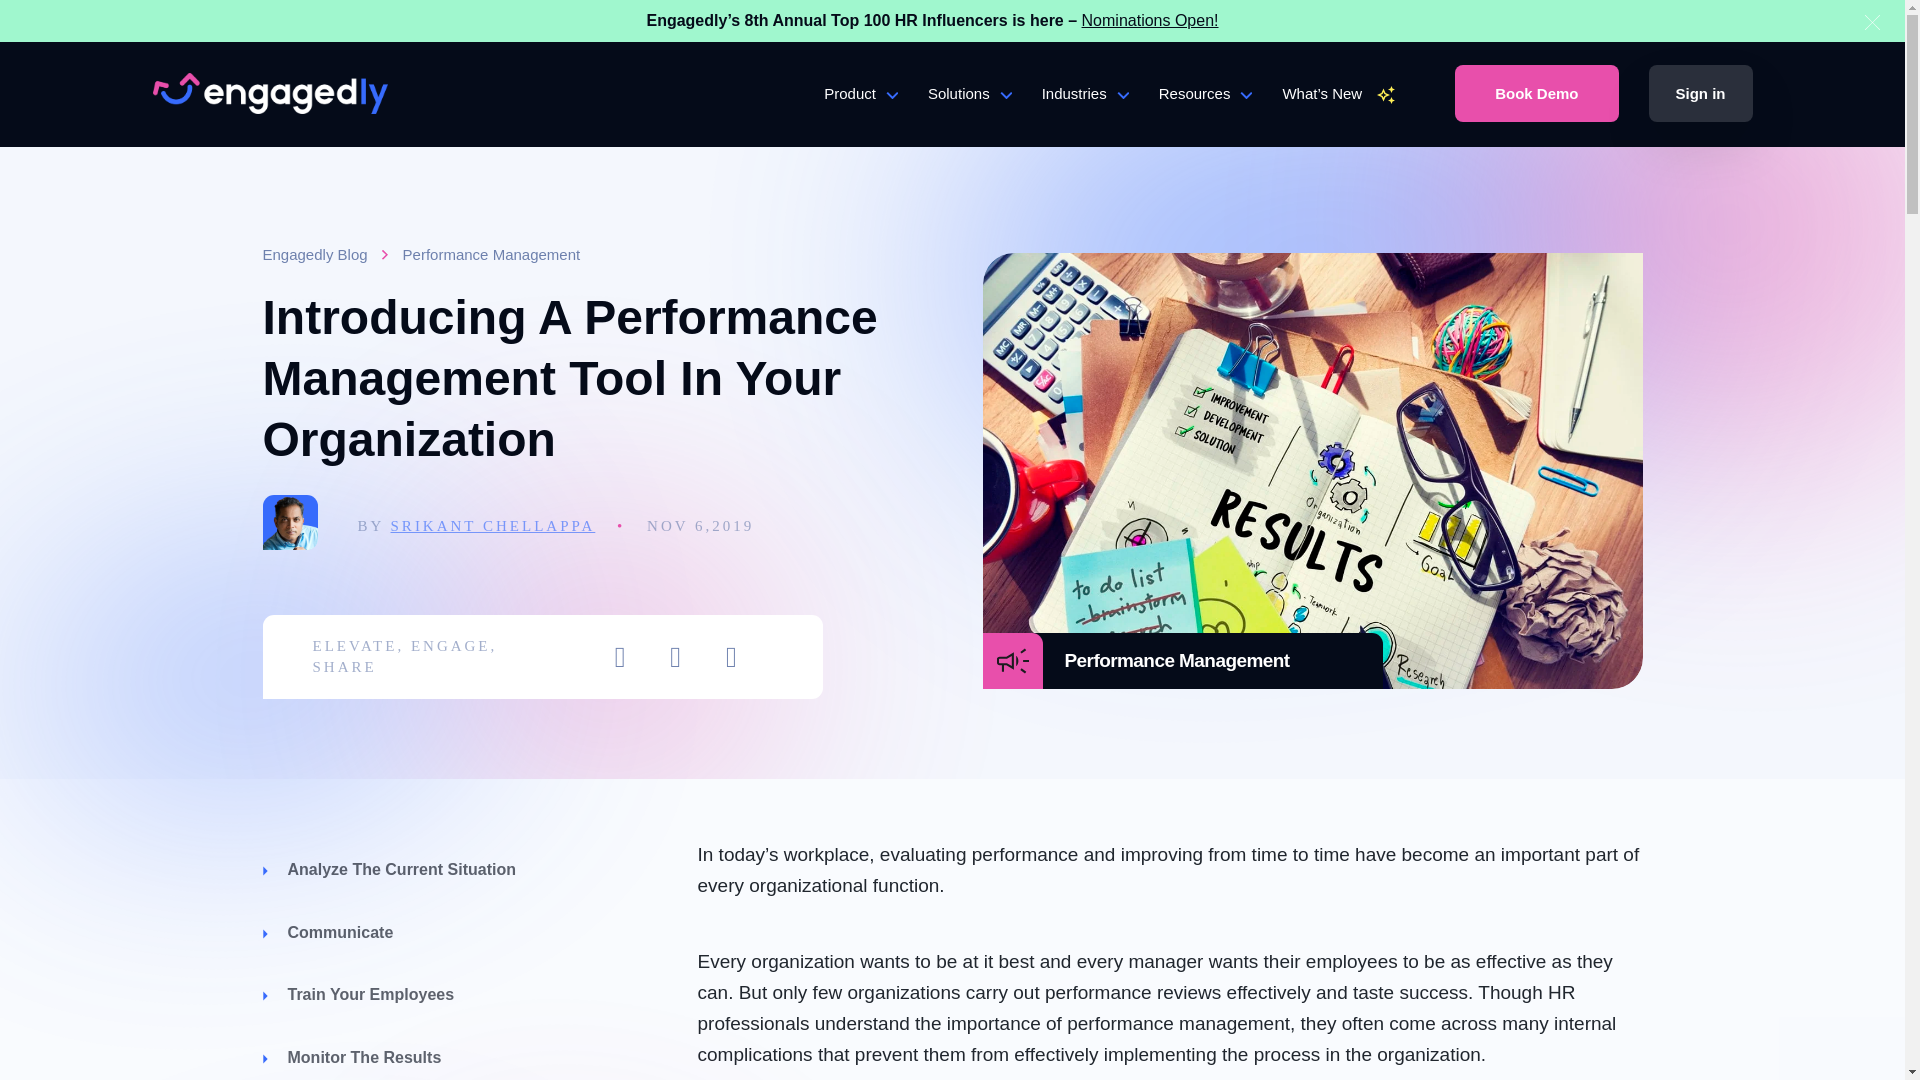 The width and height of the screenshot is (1920, 1080). I want to click on Solutions, so click(969, 118).